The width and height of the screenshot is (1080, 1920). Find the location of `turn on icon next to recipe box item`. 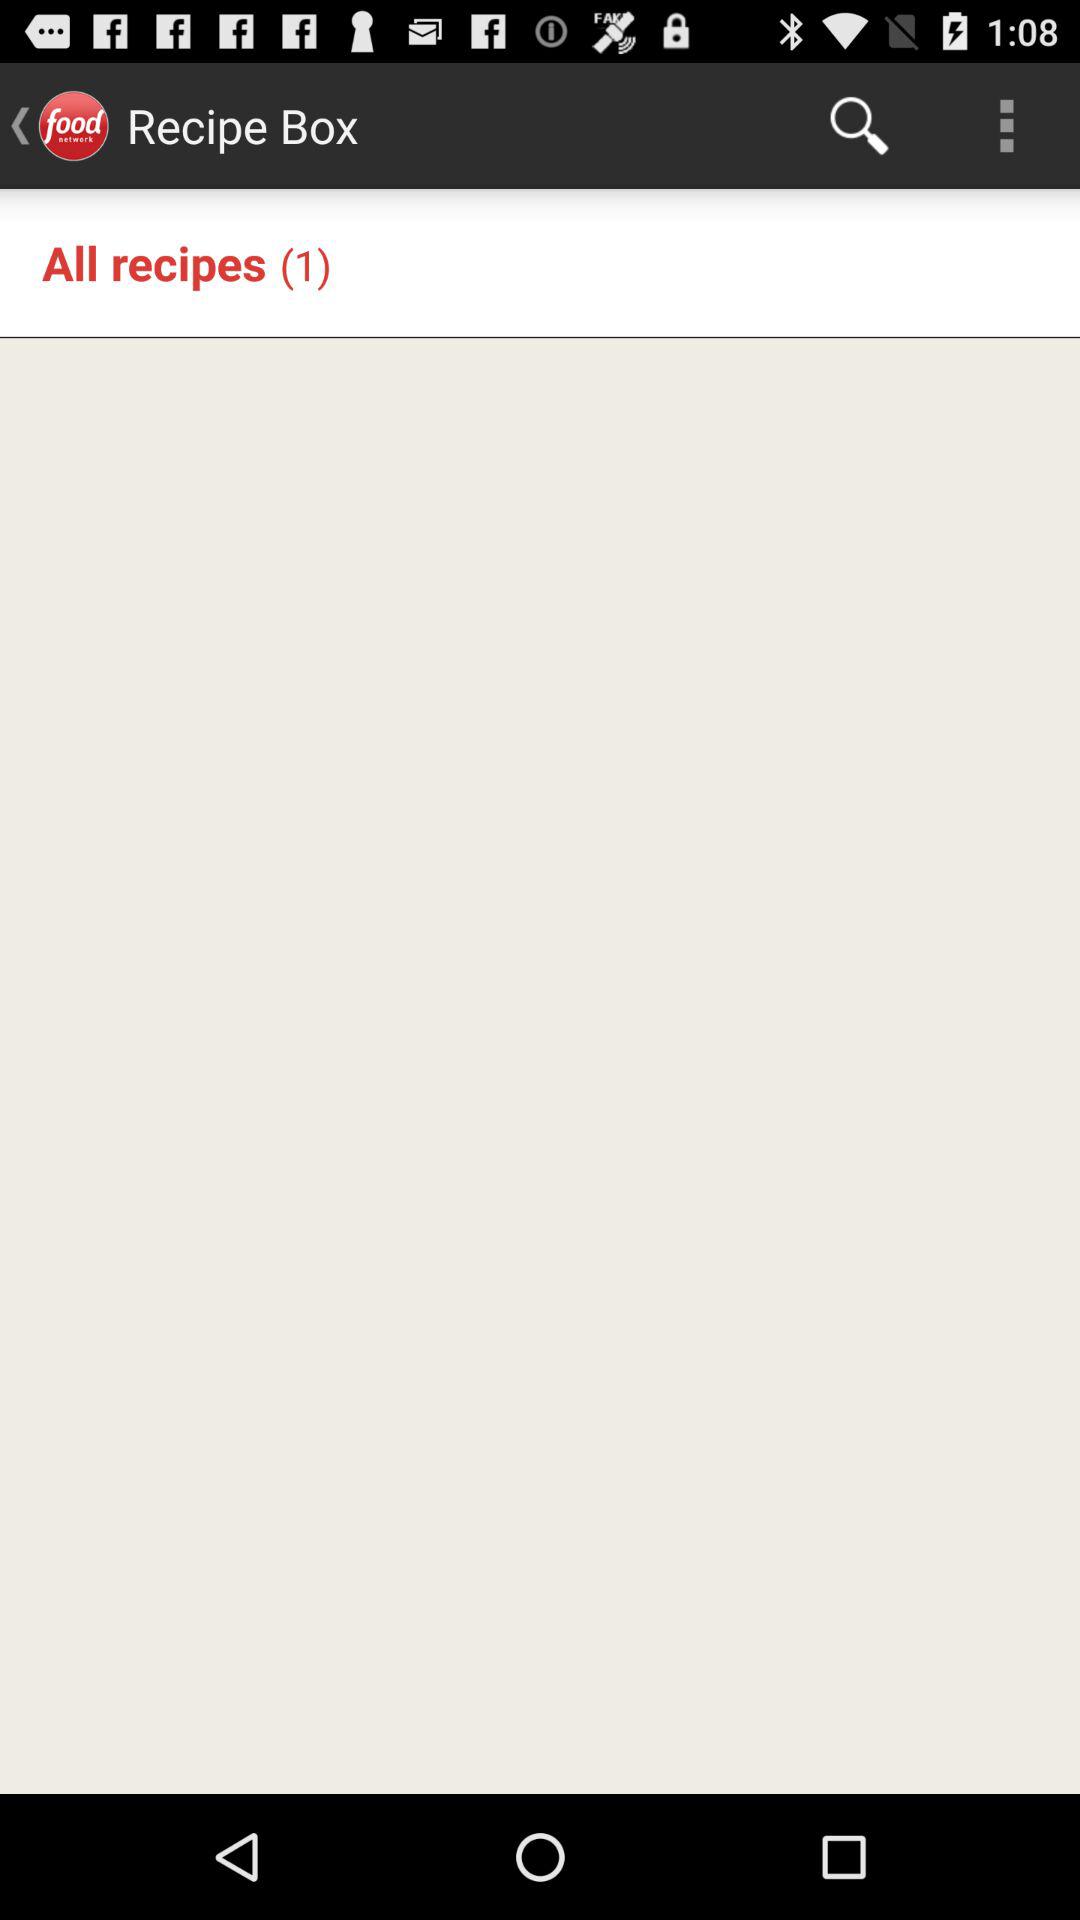

turn on icon next to recipe box item is located at coordinates (859, 126).